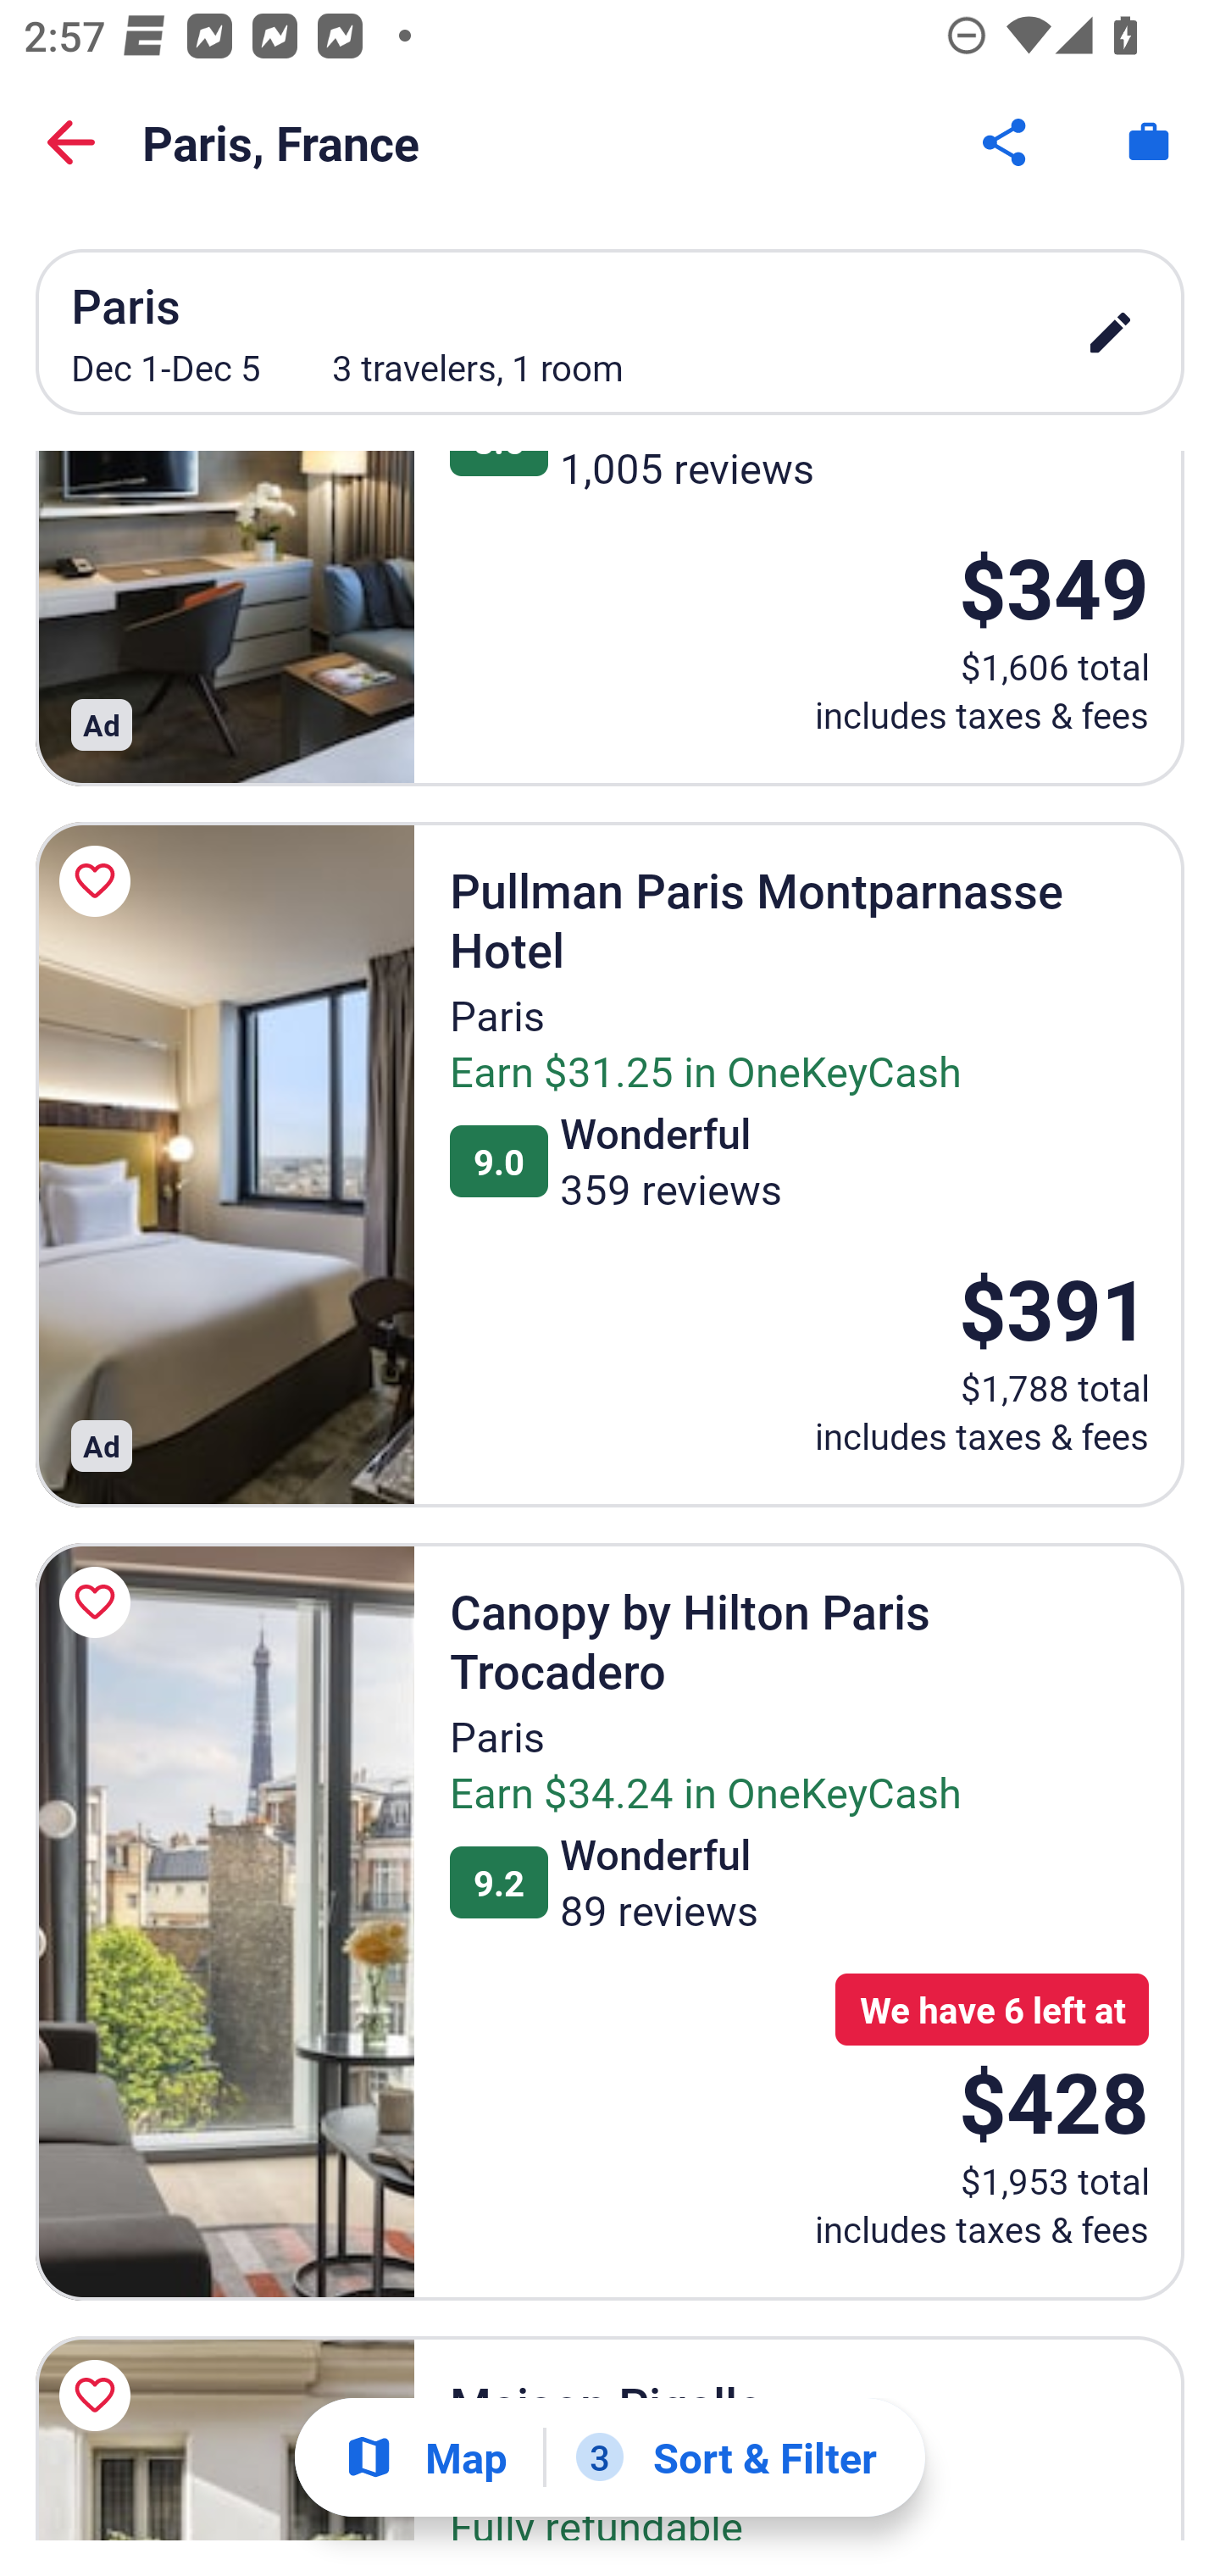 Image resolution: width=1220 pixels, height=2576 pixels. I want to click on Paris Dec 1-Dec 5 3 travelers, 1 room edit, so click(610, 332).